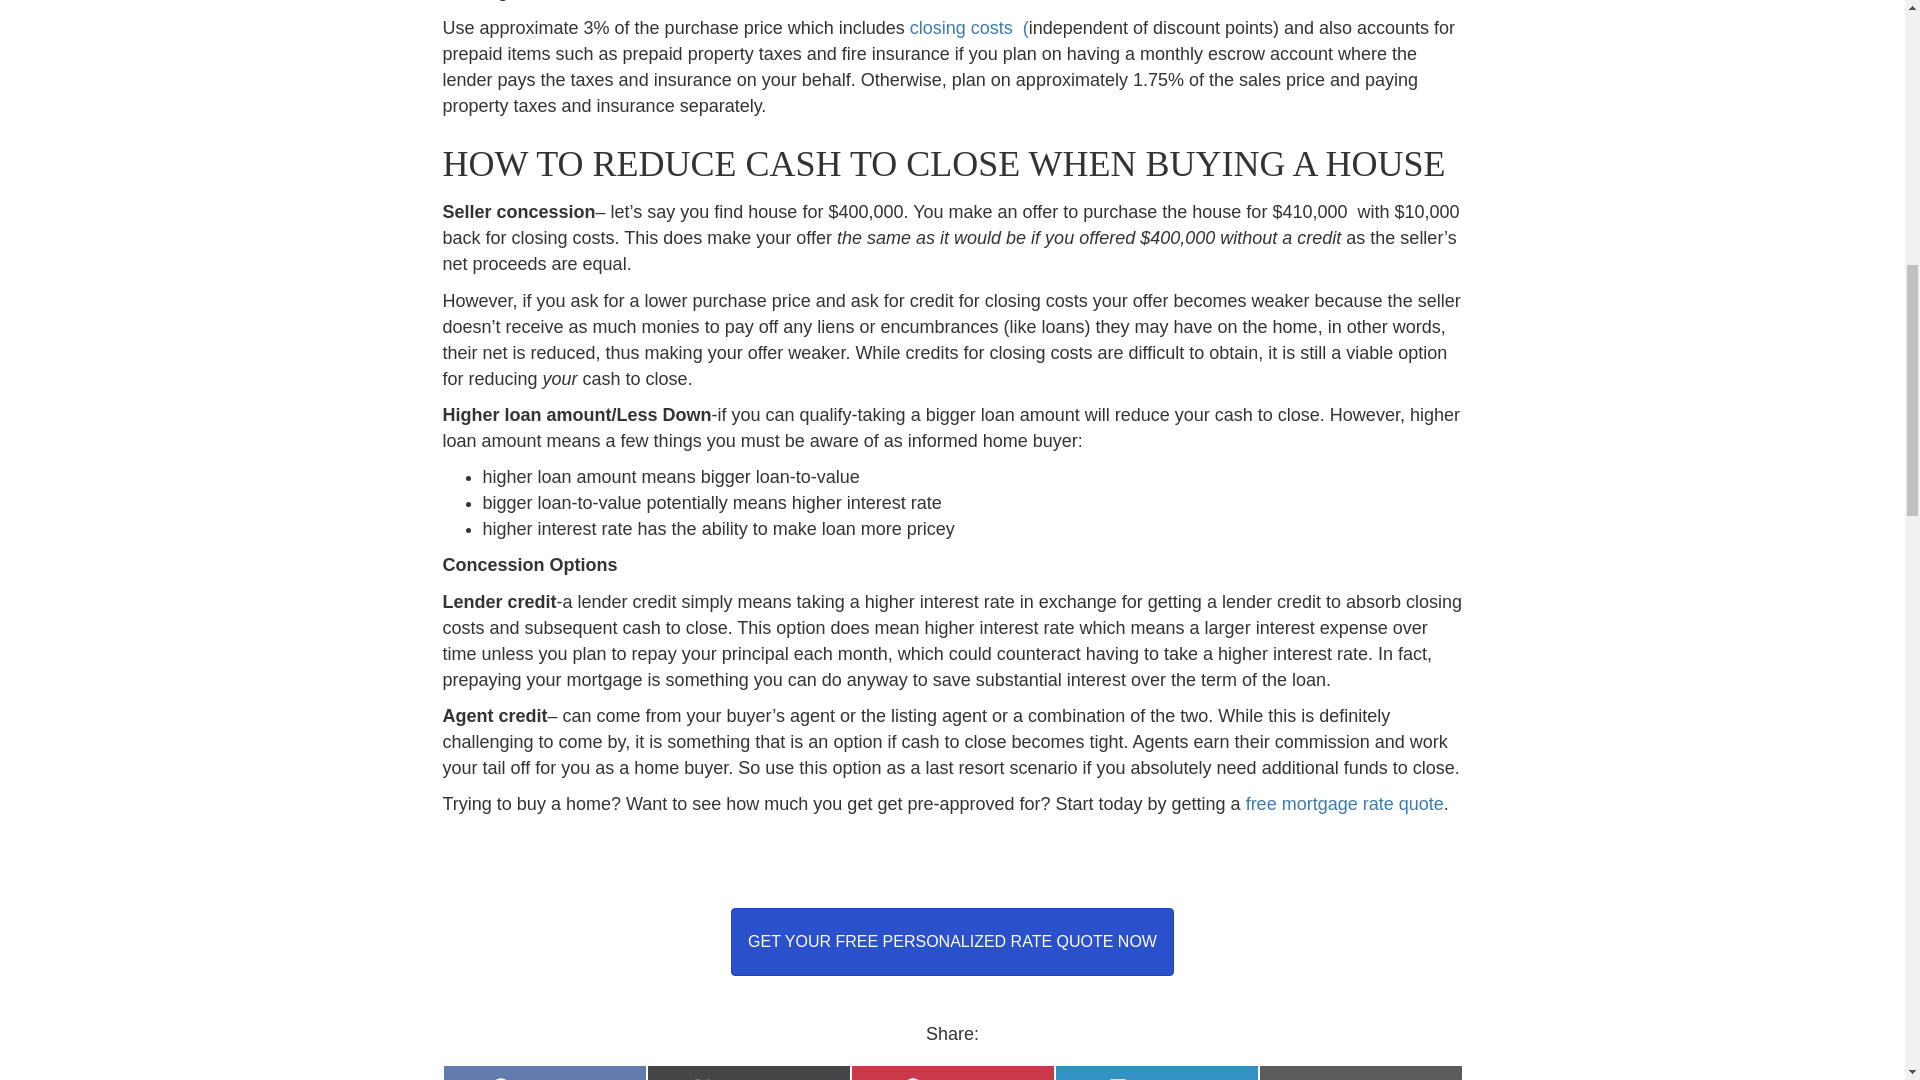 This screenshot has height=1080, width=1920. I want to click on free mortgage rate quote, so click(1359, 1072).